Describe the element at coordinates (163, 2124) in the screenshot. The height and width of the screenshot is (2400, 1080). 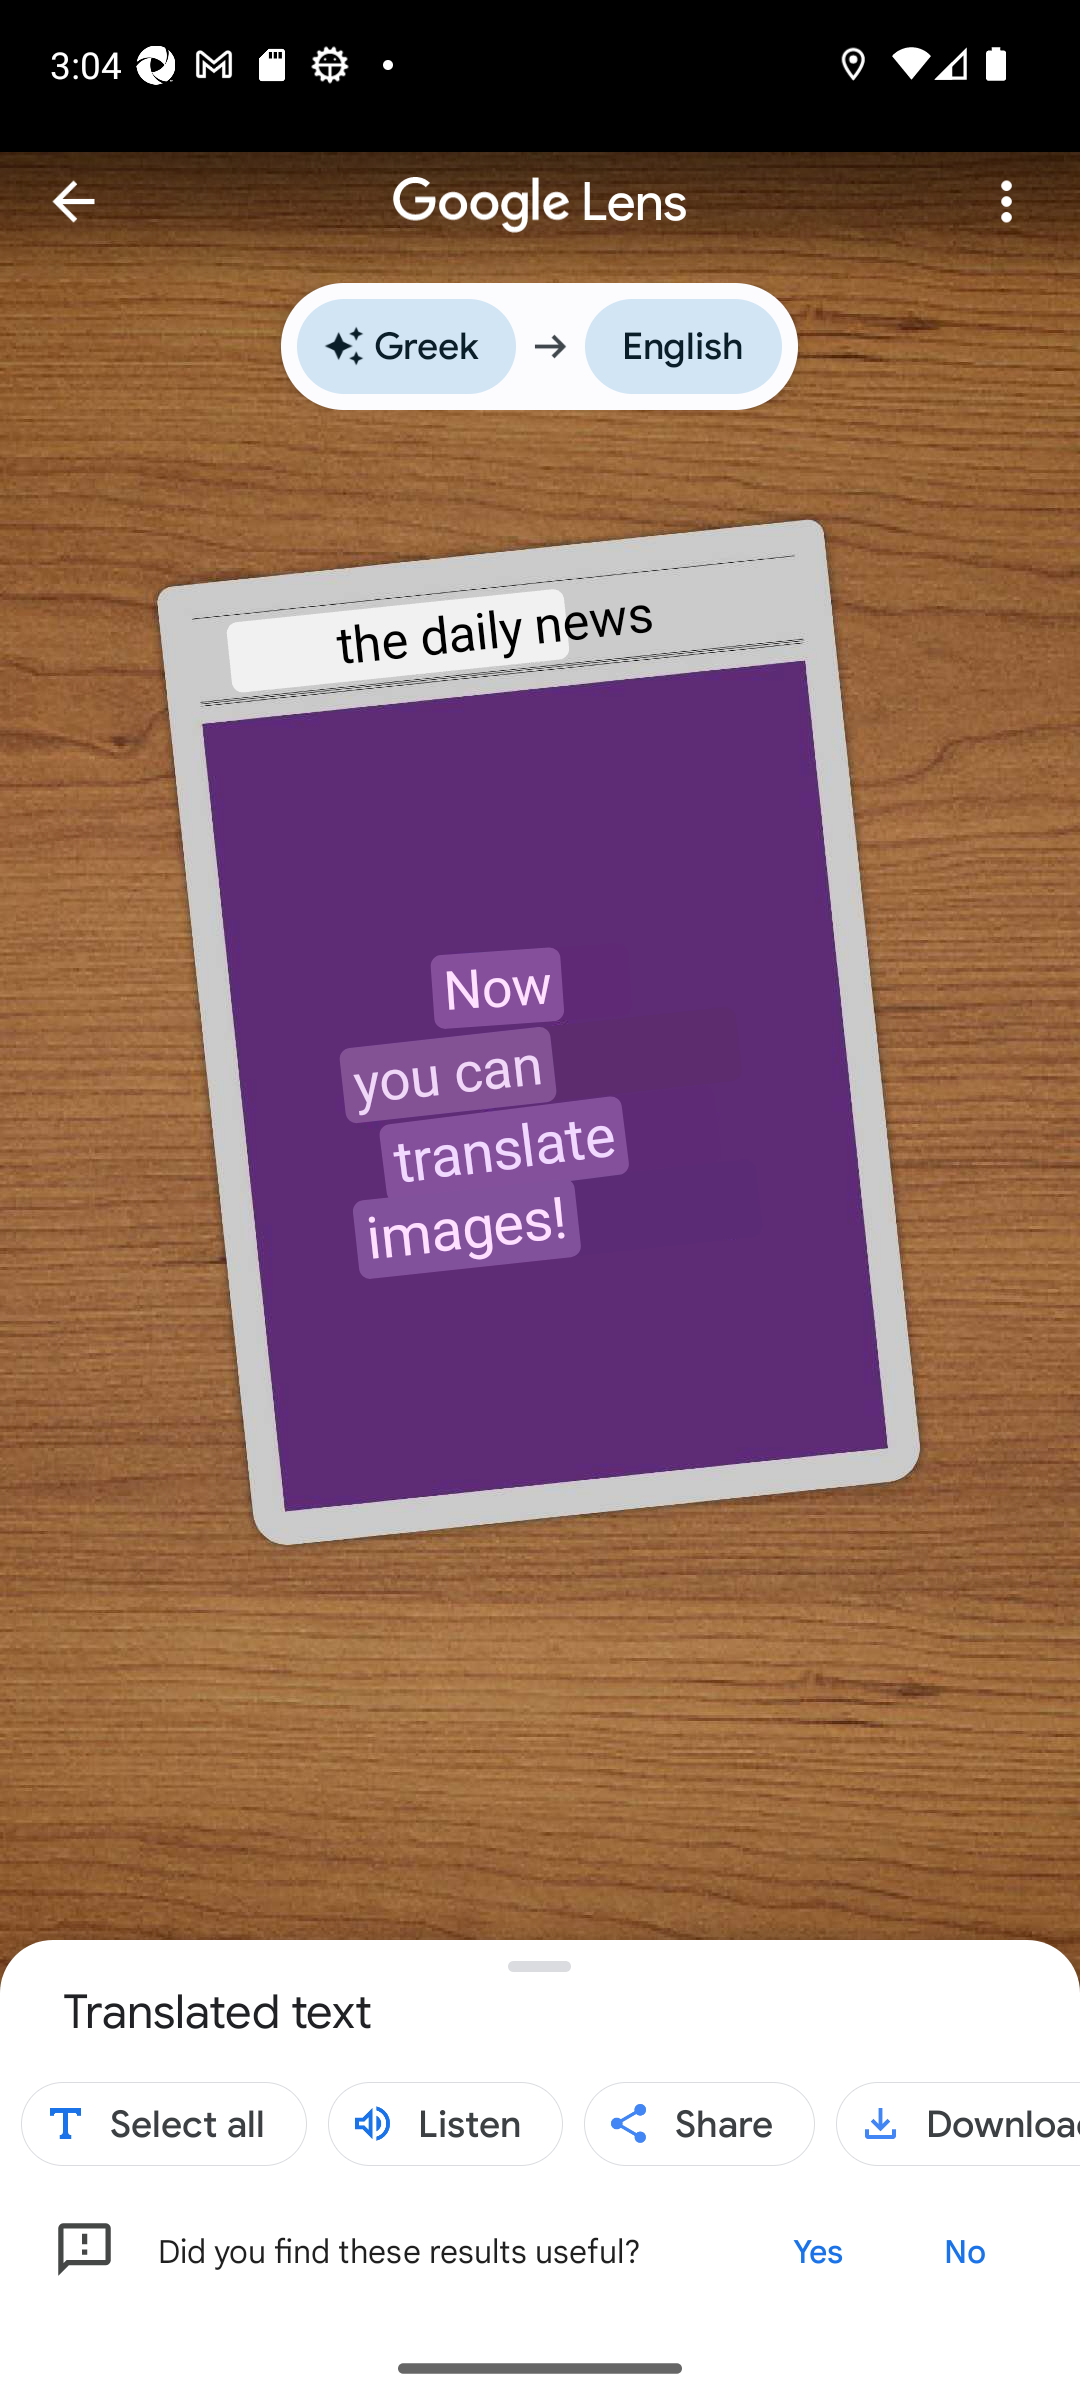
I see `Select all` at that location.